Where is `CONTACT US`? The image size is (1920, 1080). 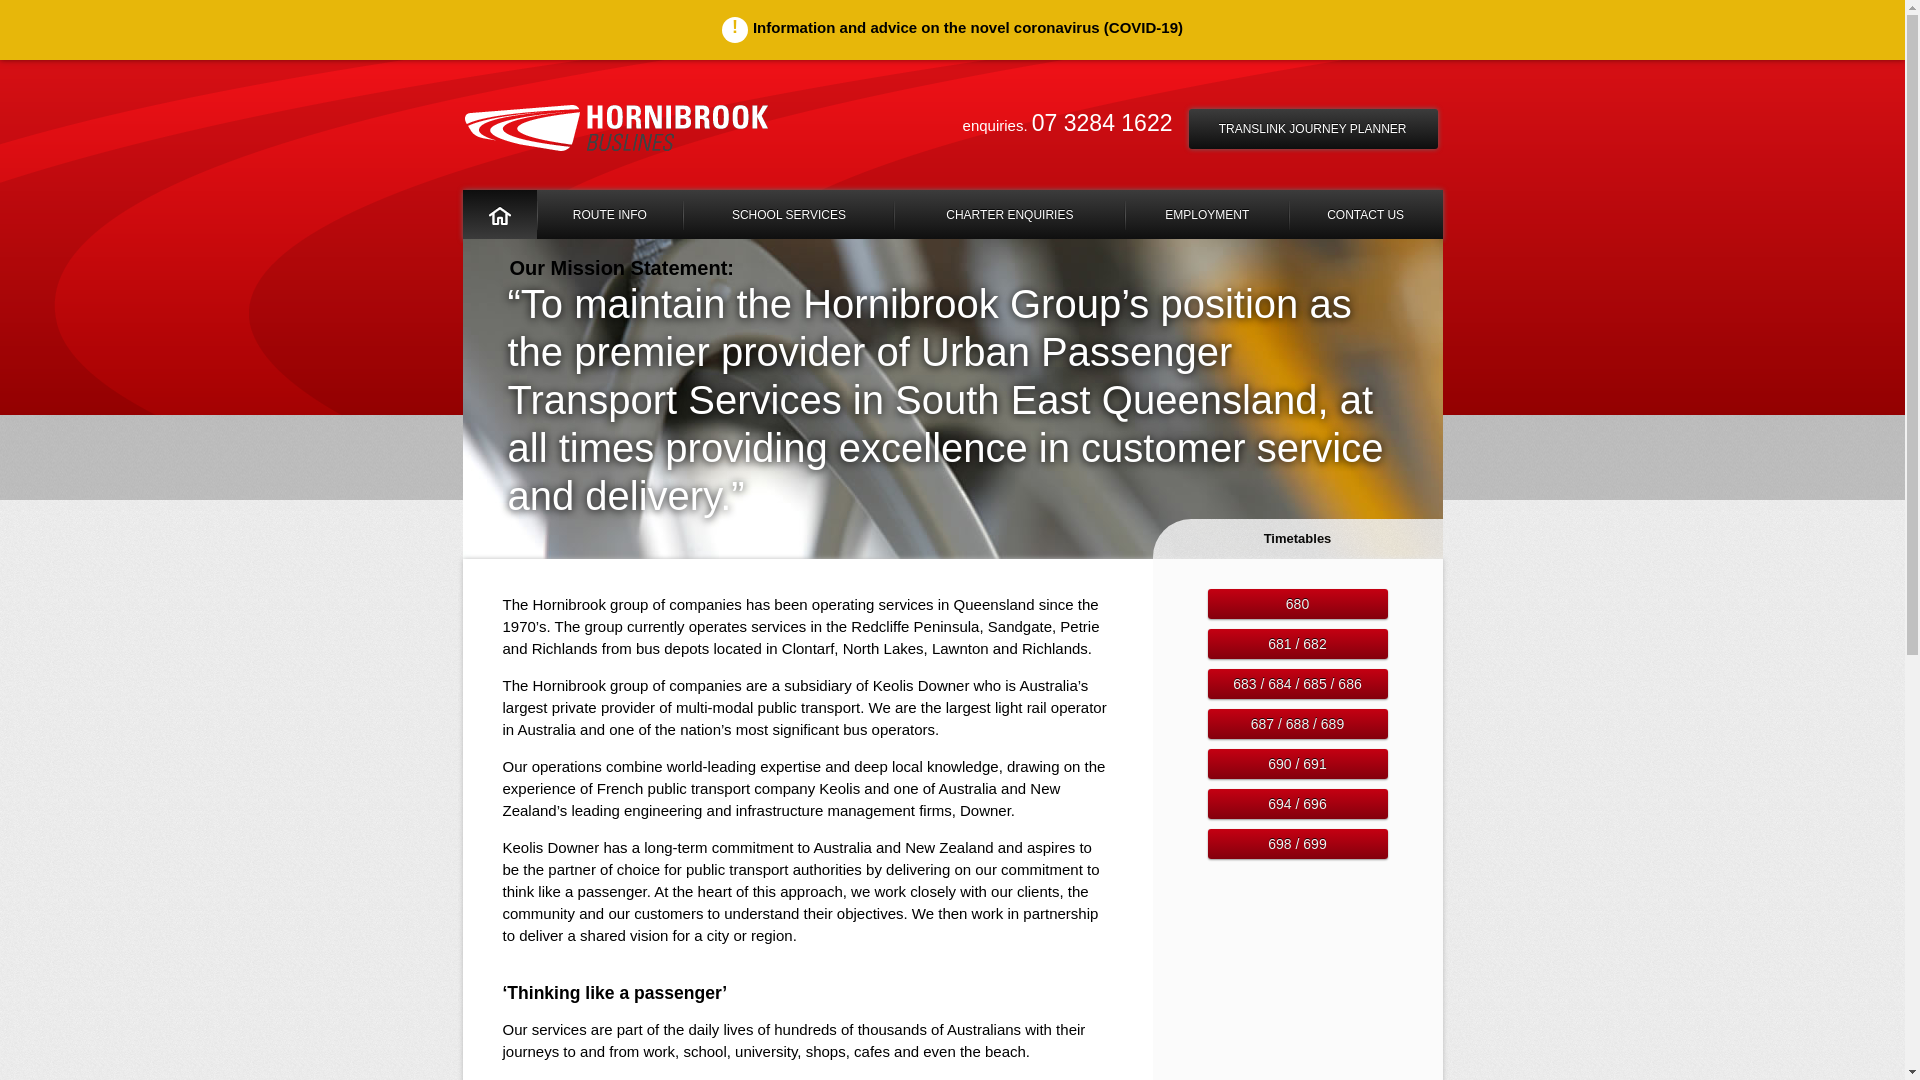
CONTACT US is located at coordinates (1366, 215).